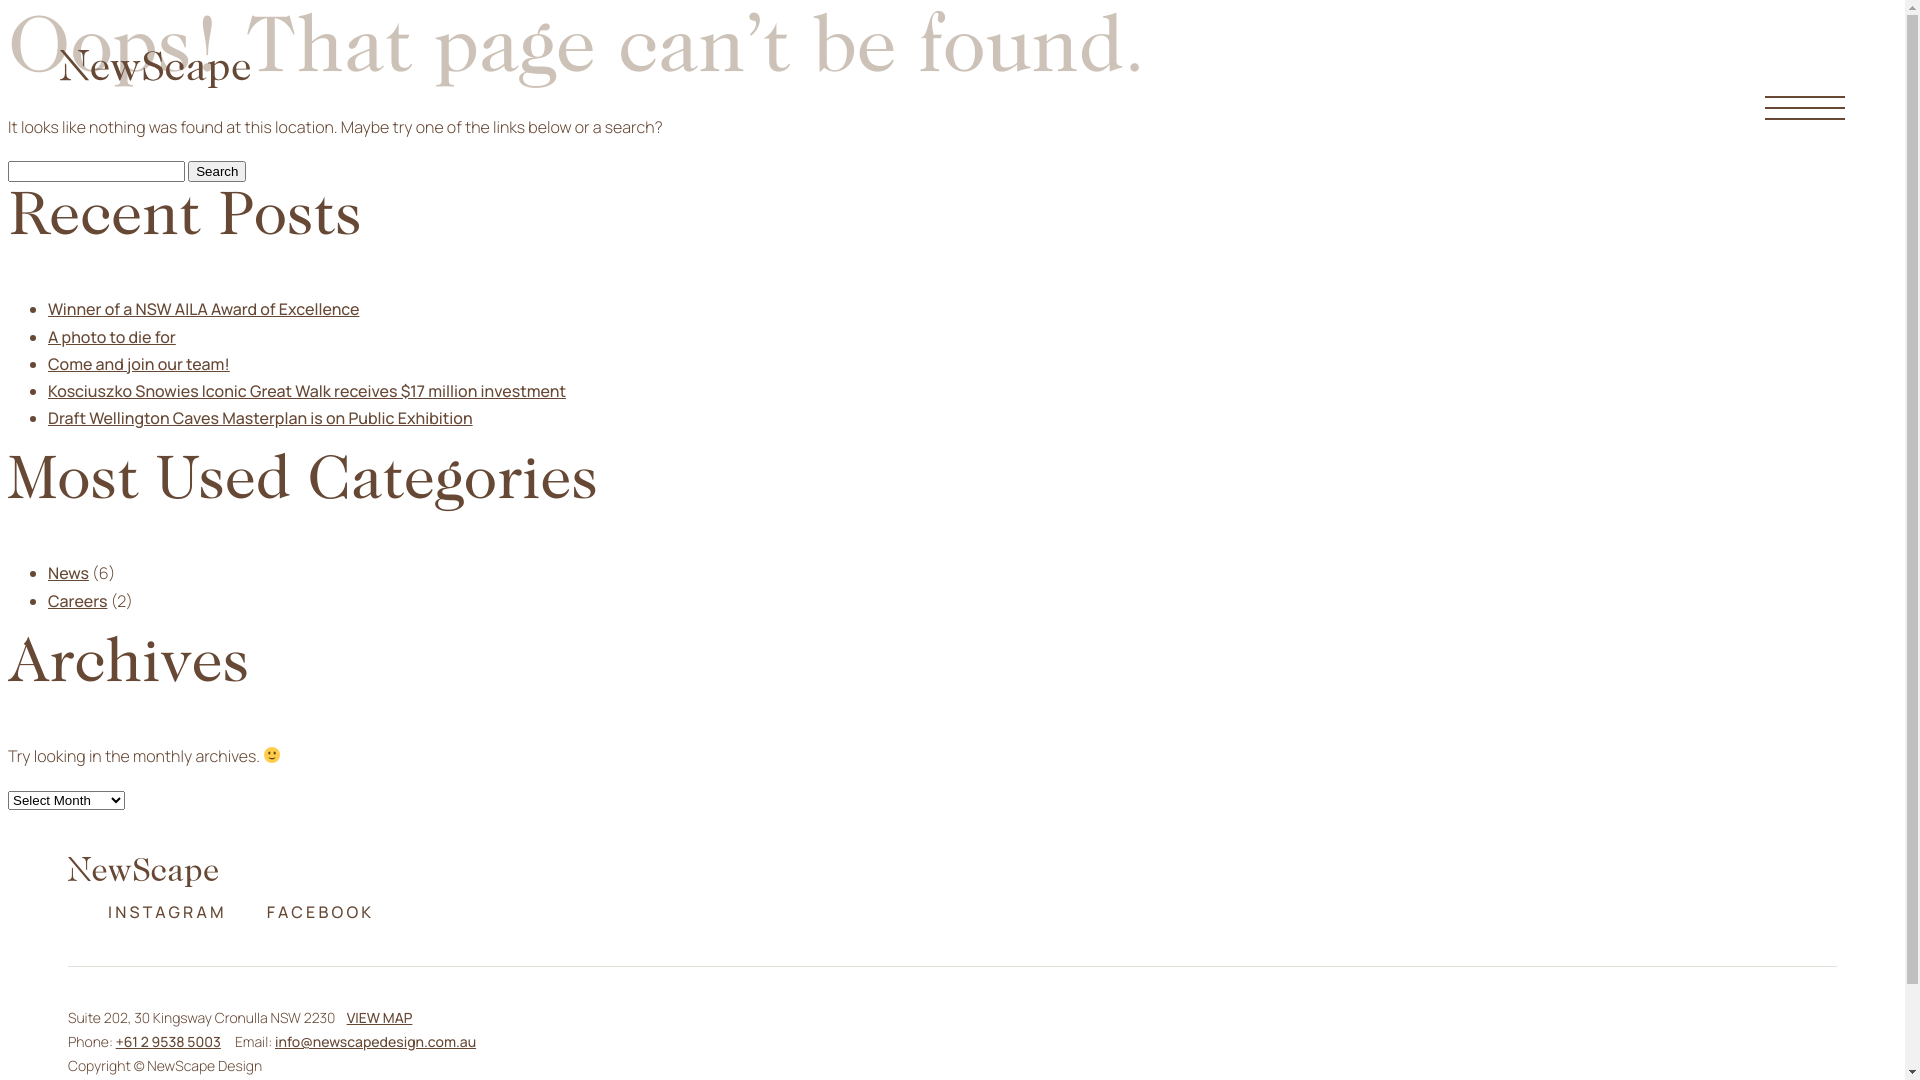  What do you see at coordinates (168, 1042) in the screenshot?
I see `+61 2 9538 5003` at bounding box center [168, 1042].